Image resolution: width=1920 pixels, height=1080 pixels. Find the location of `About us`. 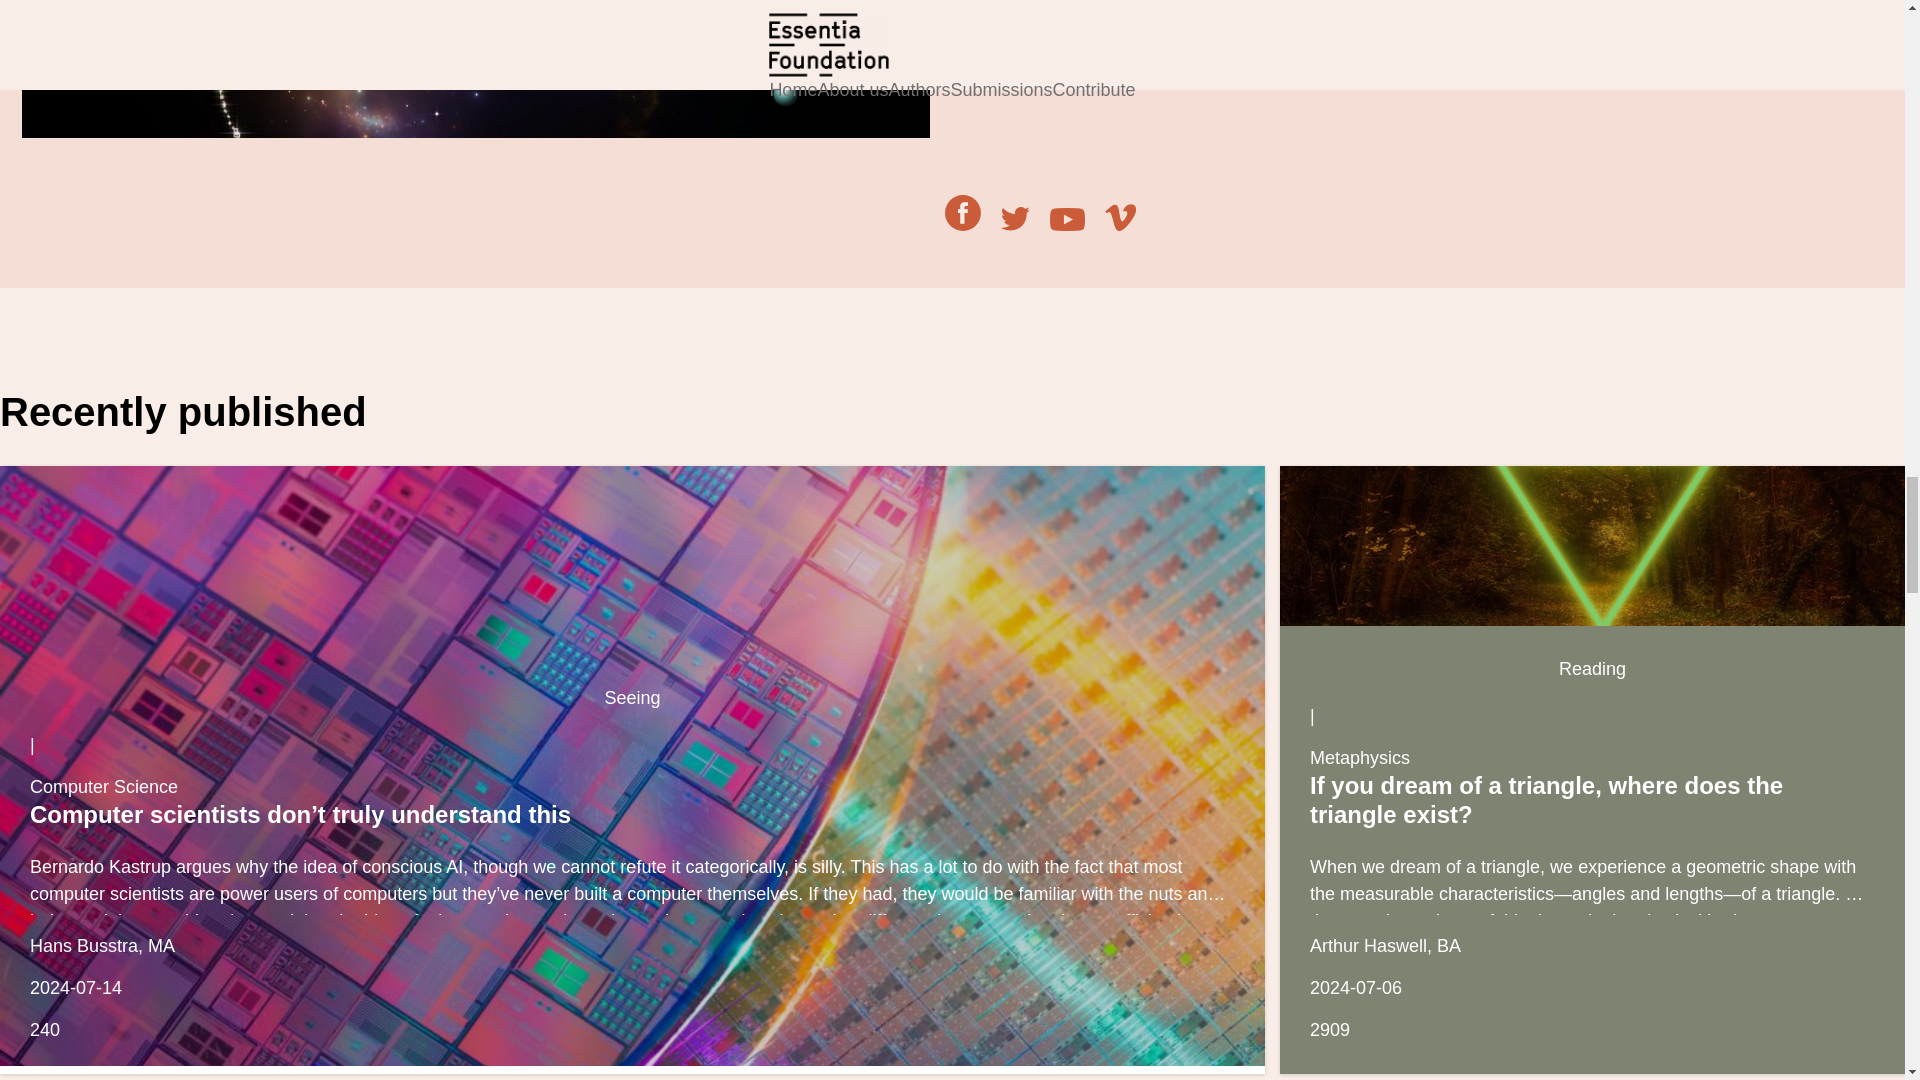

About us is located at coordinates (1110, 16).